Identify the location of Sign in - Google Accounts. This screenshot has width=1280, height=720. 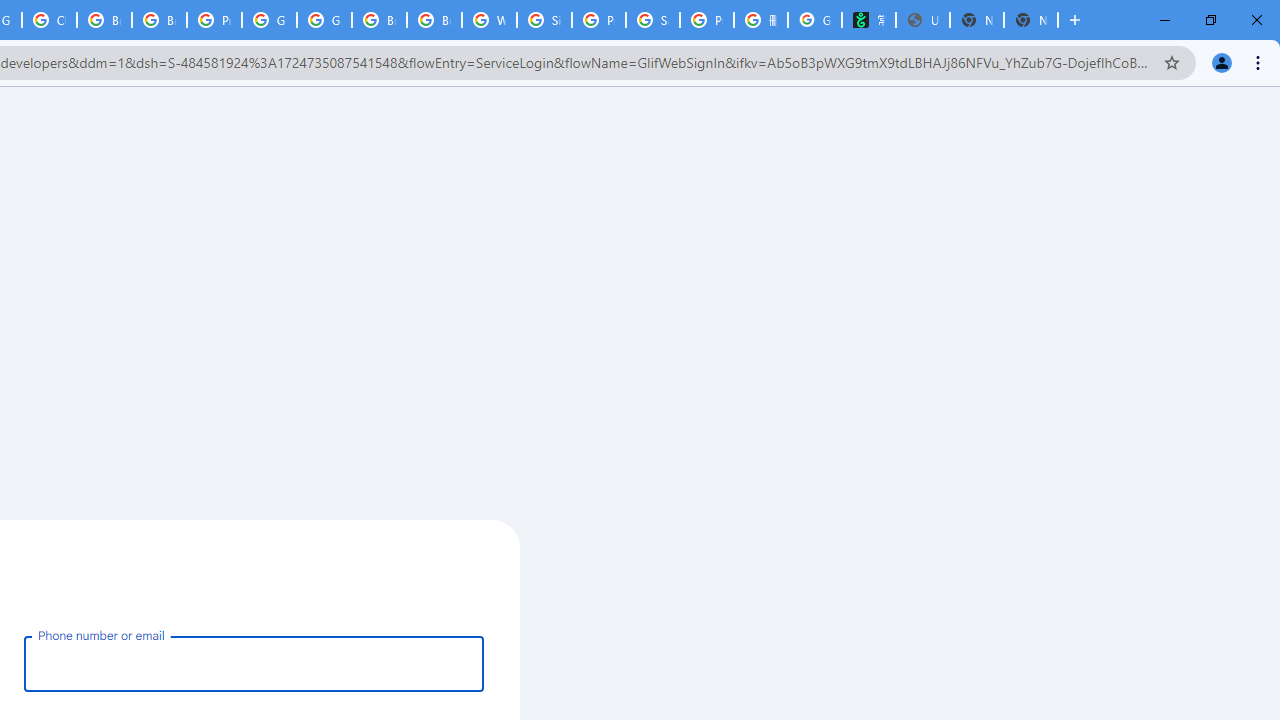
(544, 20).